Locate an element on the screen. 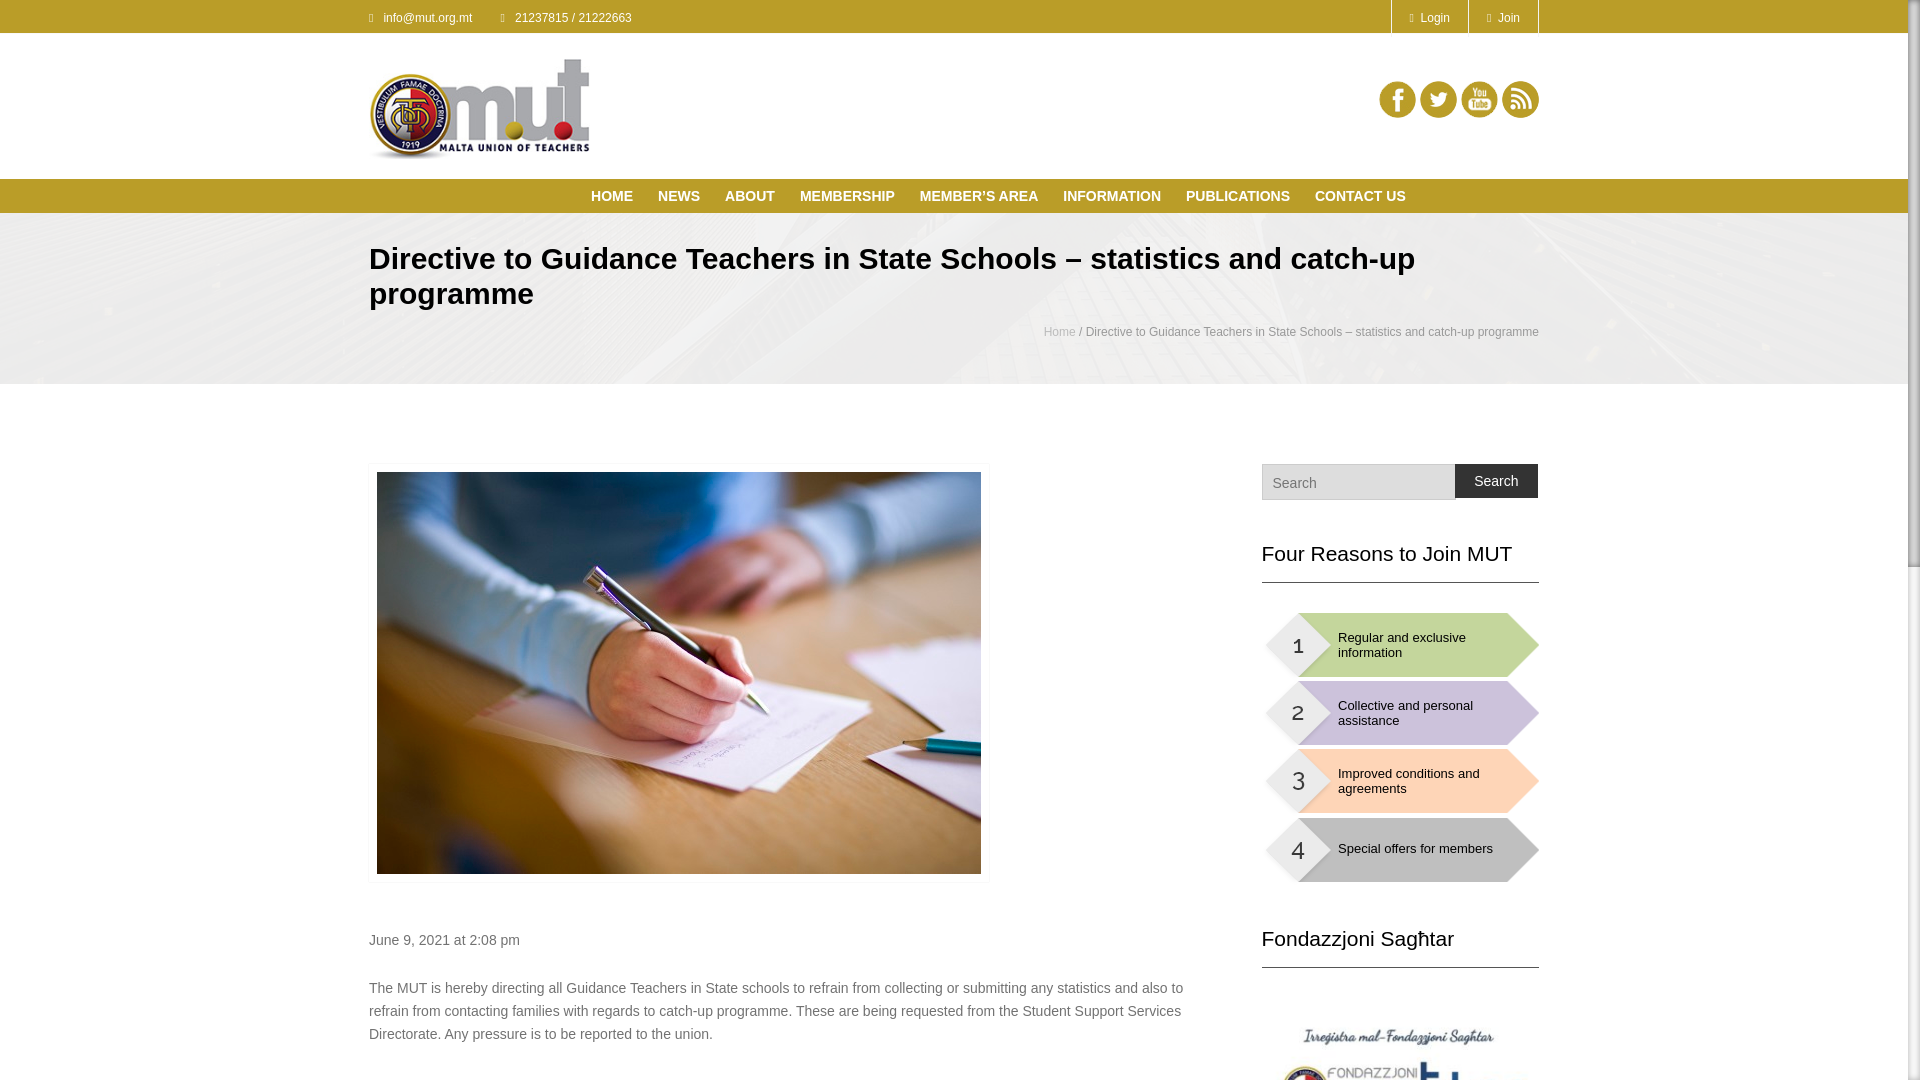 The image size is (1920, 1080).   Login is located at coordinates (1429, 18).